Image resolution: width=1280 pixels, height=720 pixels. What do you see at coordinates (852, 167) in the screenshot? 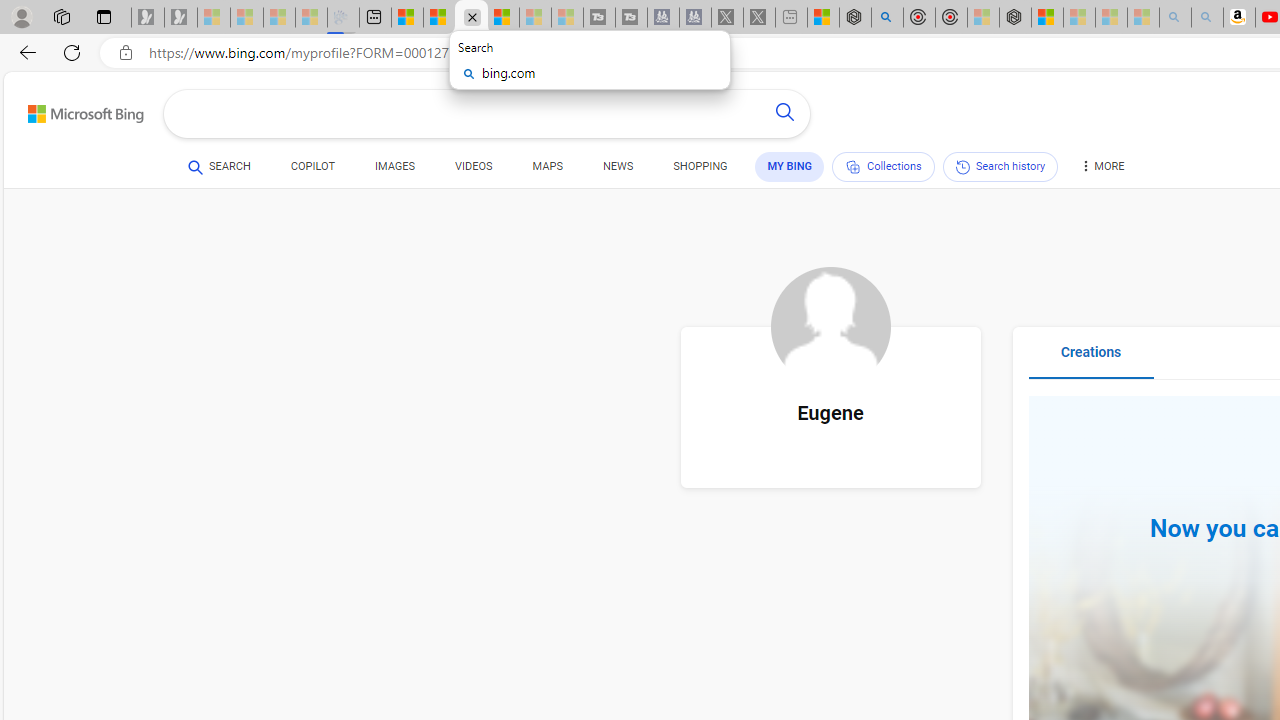
I see `Class: b_pri_nav_svg` at bounding box center [852, 167].